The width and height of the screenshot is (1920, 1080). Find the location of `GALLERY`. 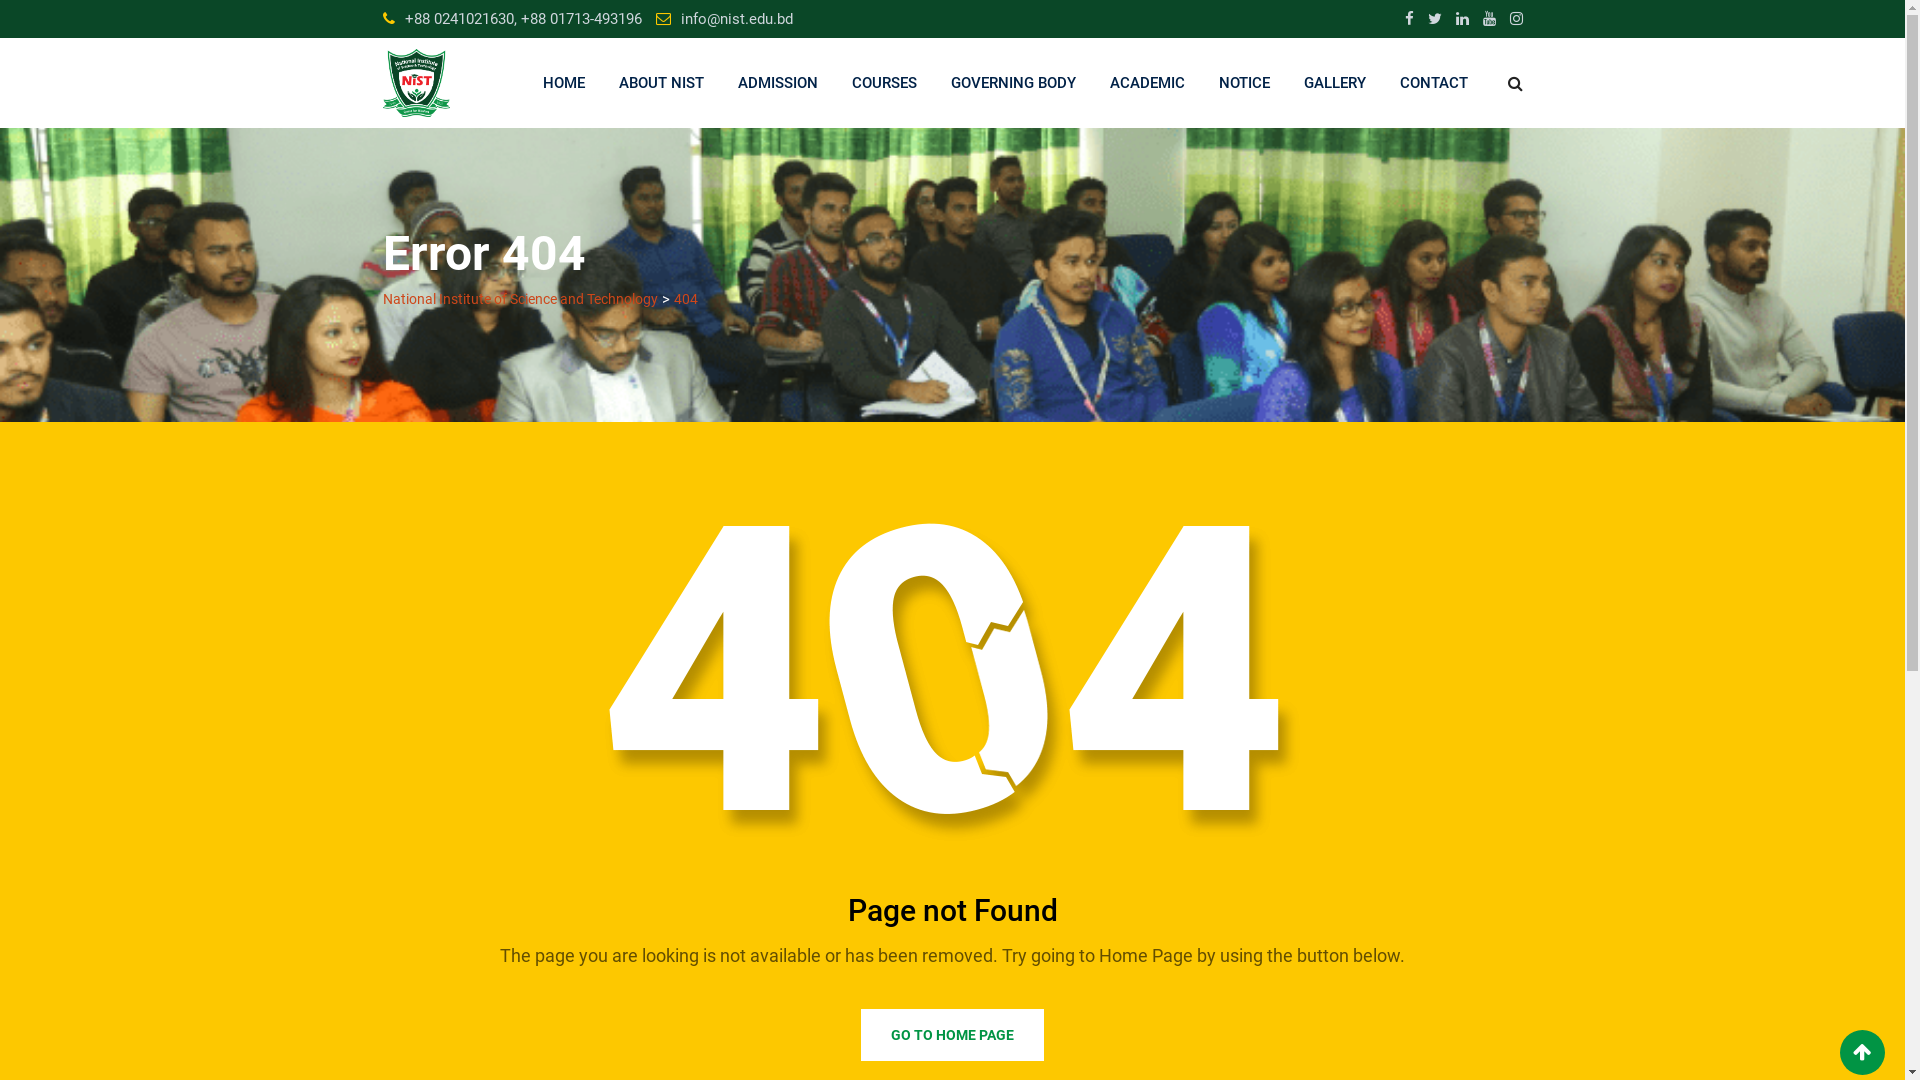

GALLERY is located at coordinates (1334, 83).